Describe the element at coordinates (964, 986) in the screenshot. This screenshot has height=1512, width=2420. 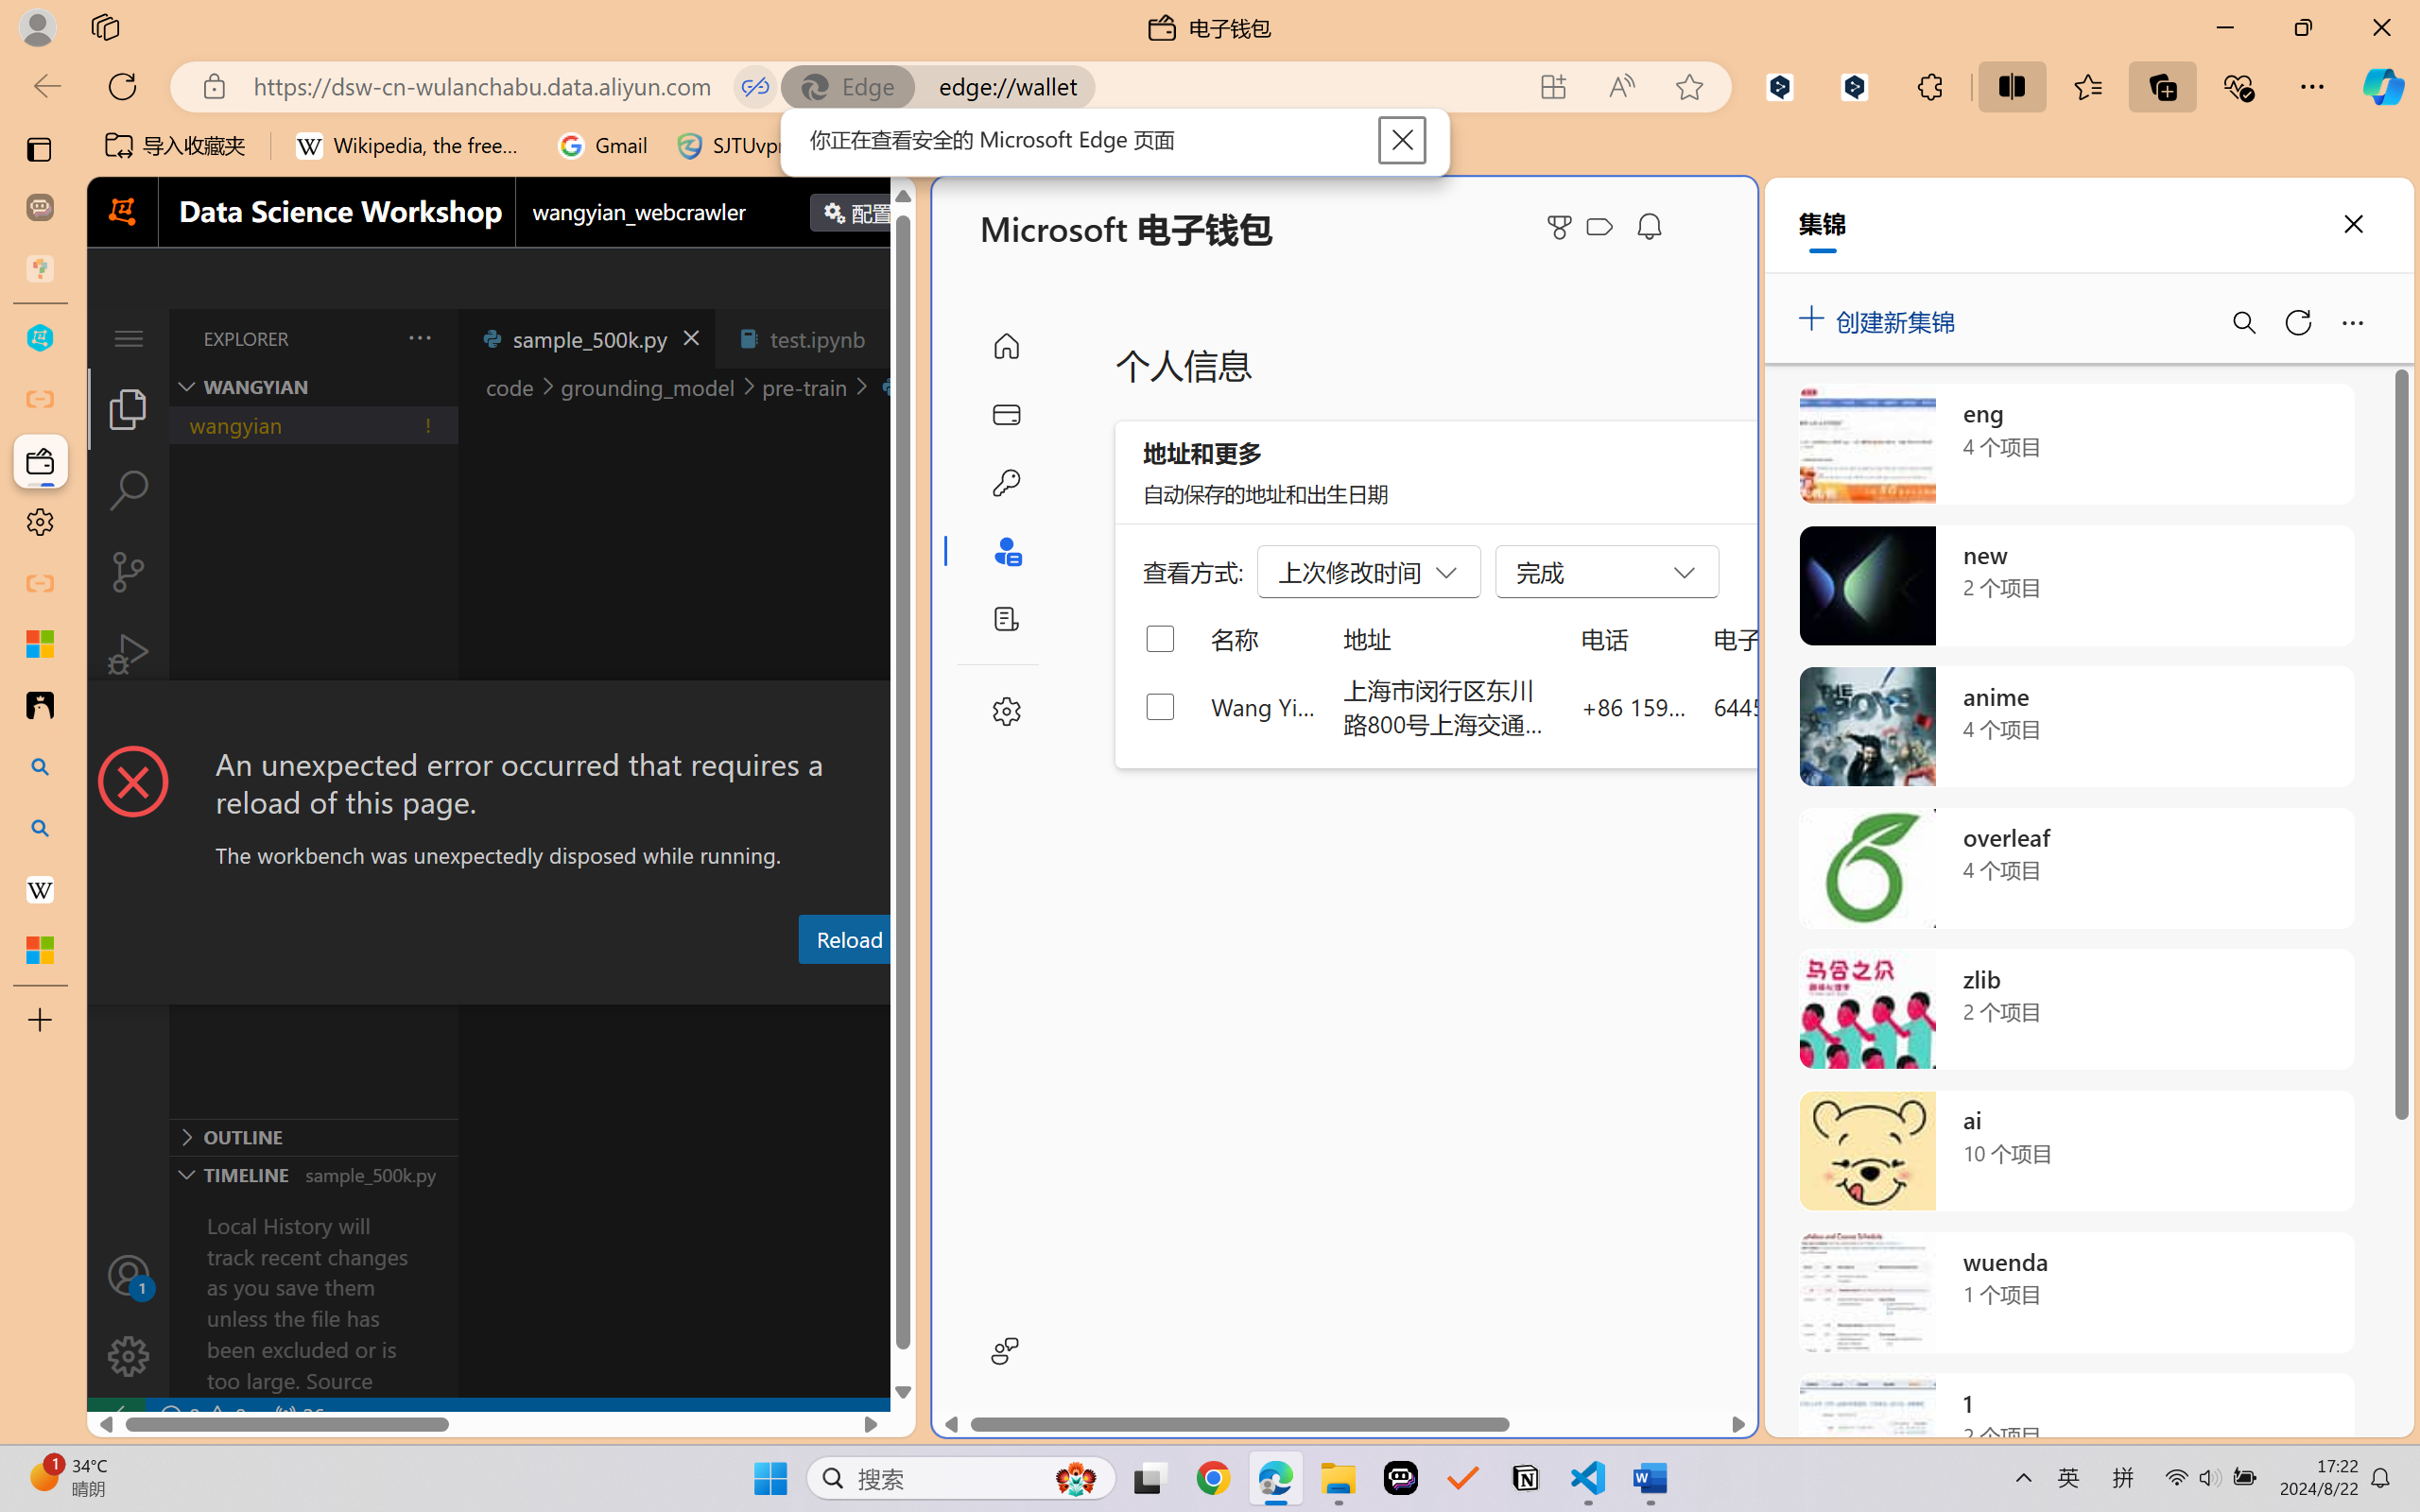
I see `Terminal (Ctrl+`)` at that location.